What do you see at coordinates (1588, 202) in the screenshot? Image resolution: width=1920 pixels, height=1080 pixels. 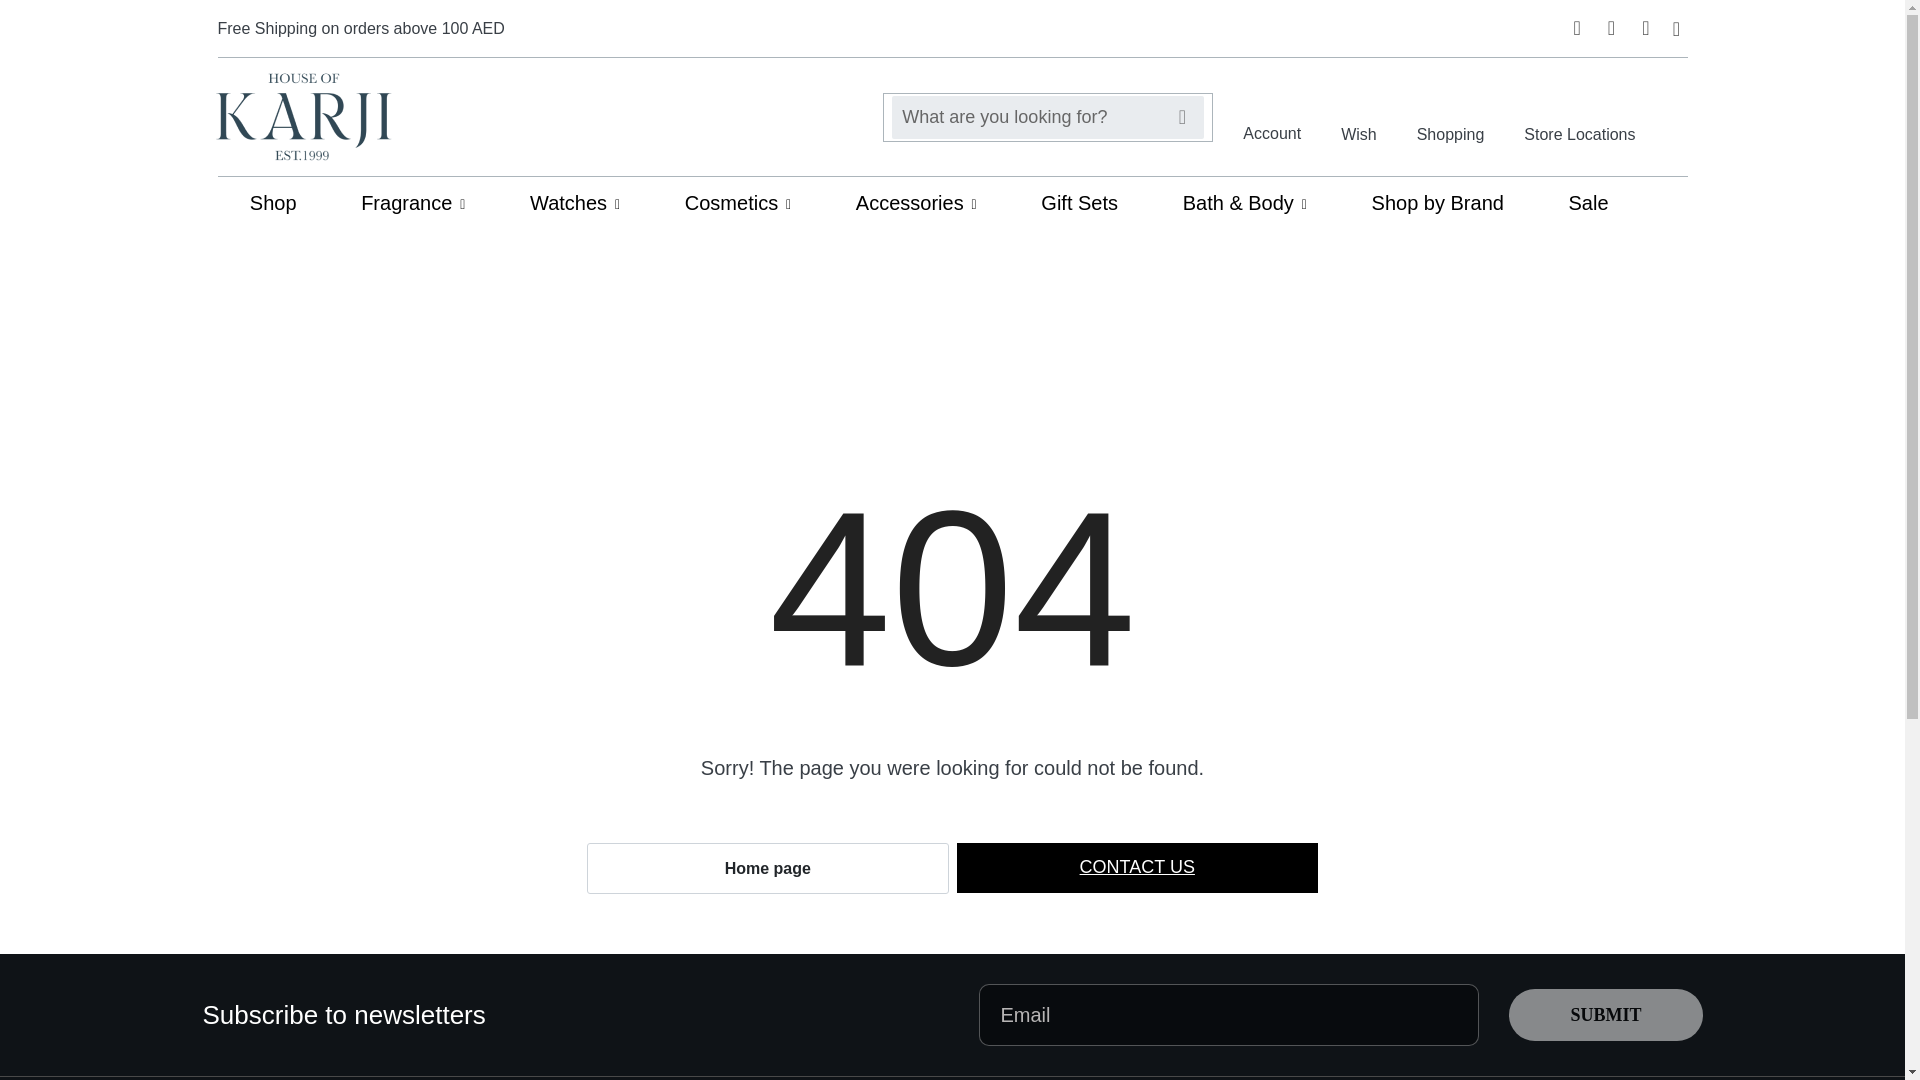 I see `Sale` at bounding box center [1588, 202].